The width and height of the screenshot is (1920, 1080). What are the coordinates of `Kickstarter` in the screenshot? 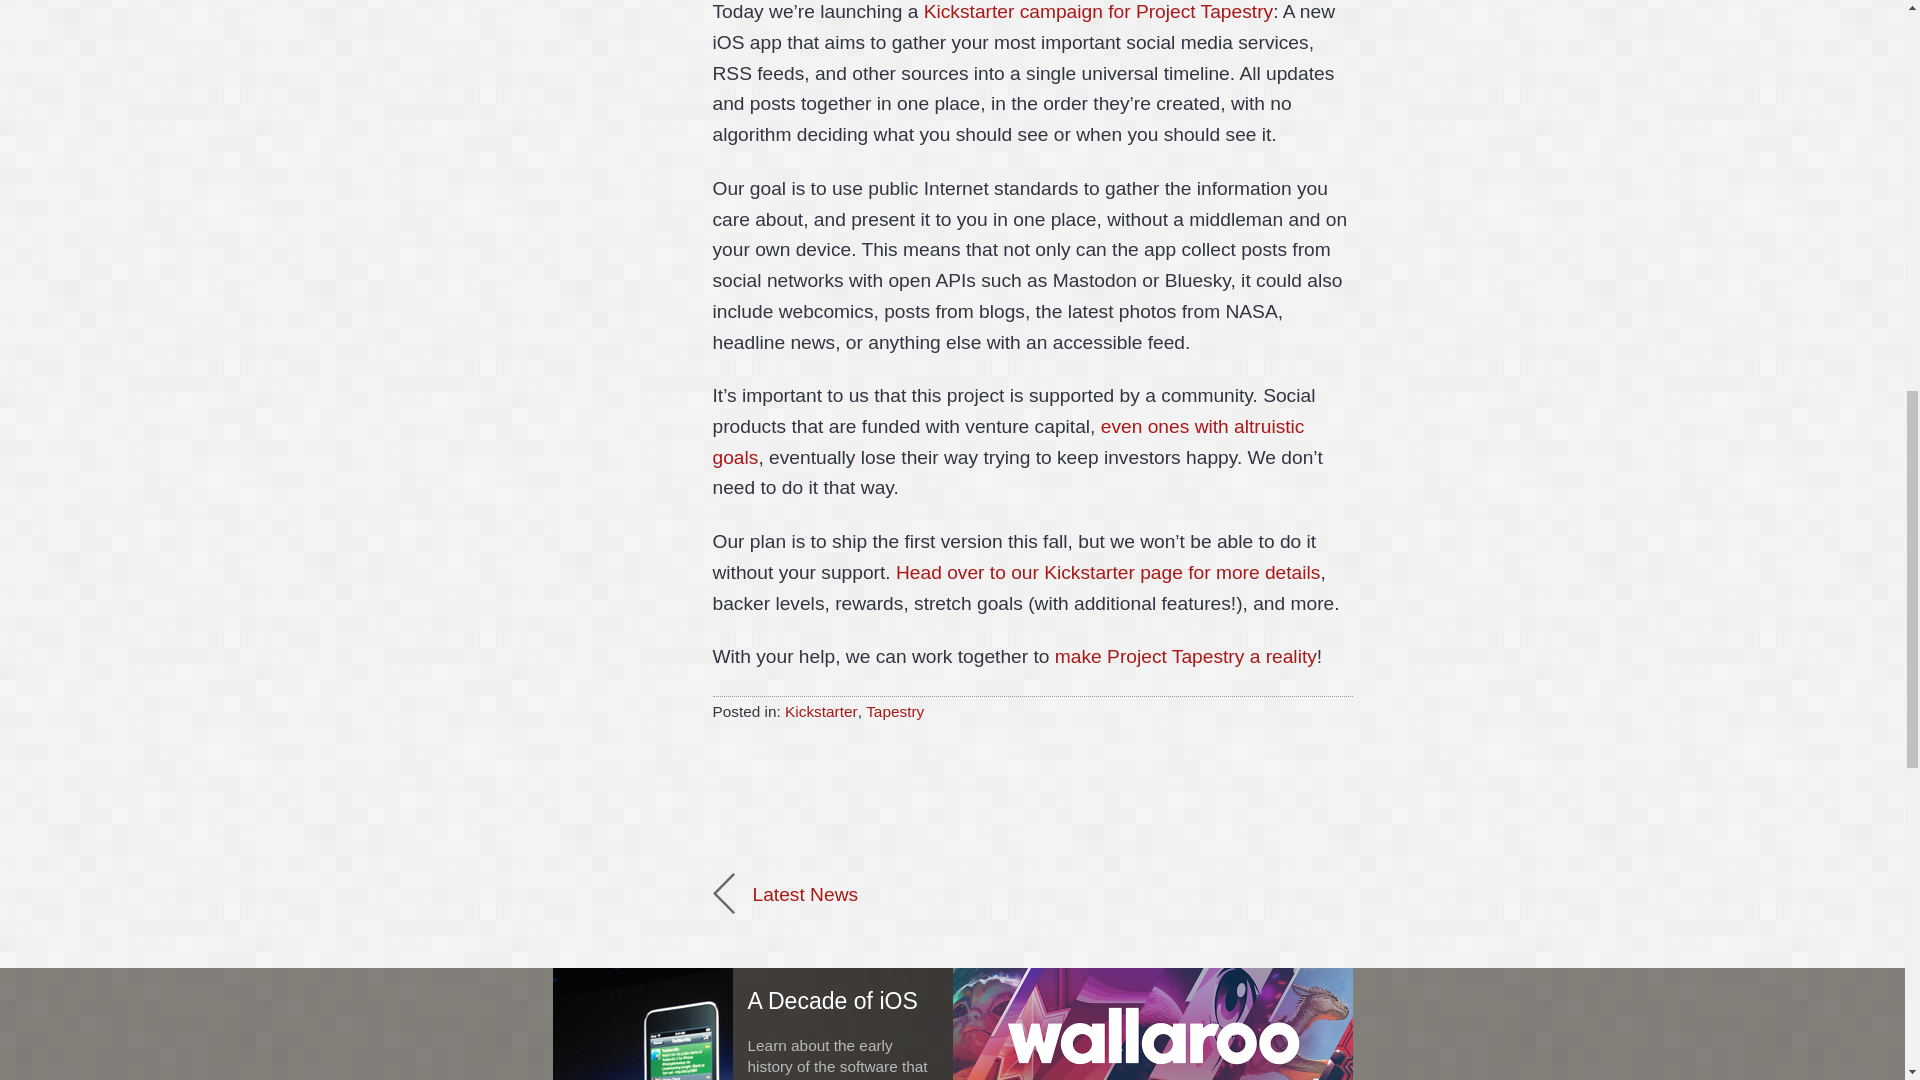 It's located at (822, 712).